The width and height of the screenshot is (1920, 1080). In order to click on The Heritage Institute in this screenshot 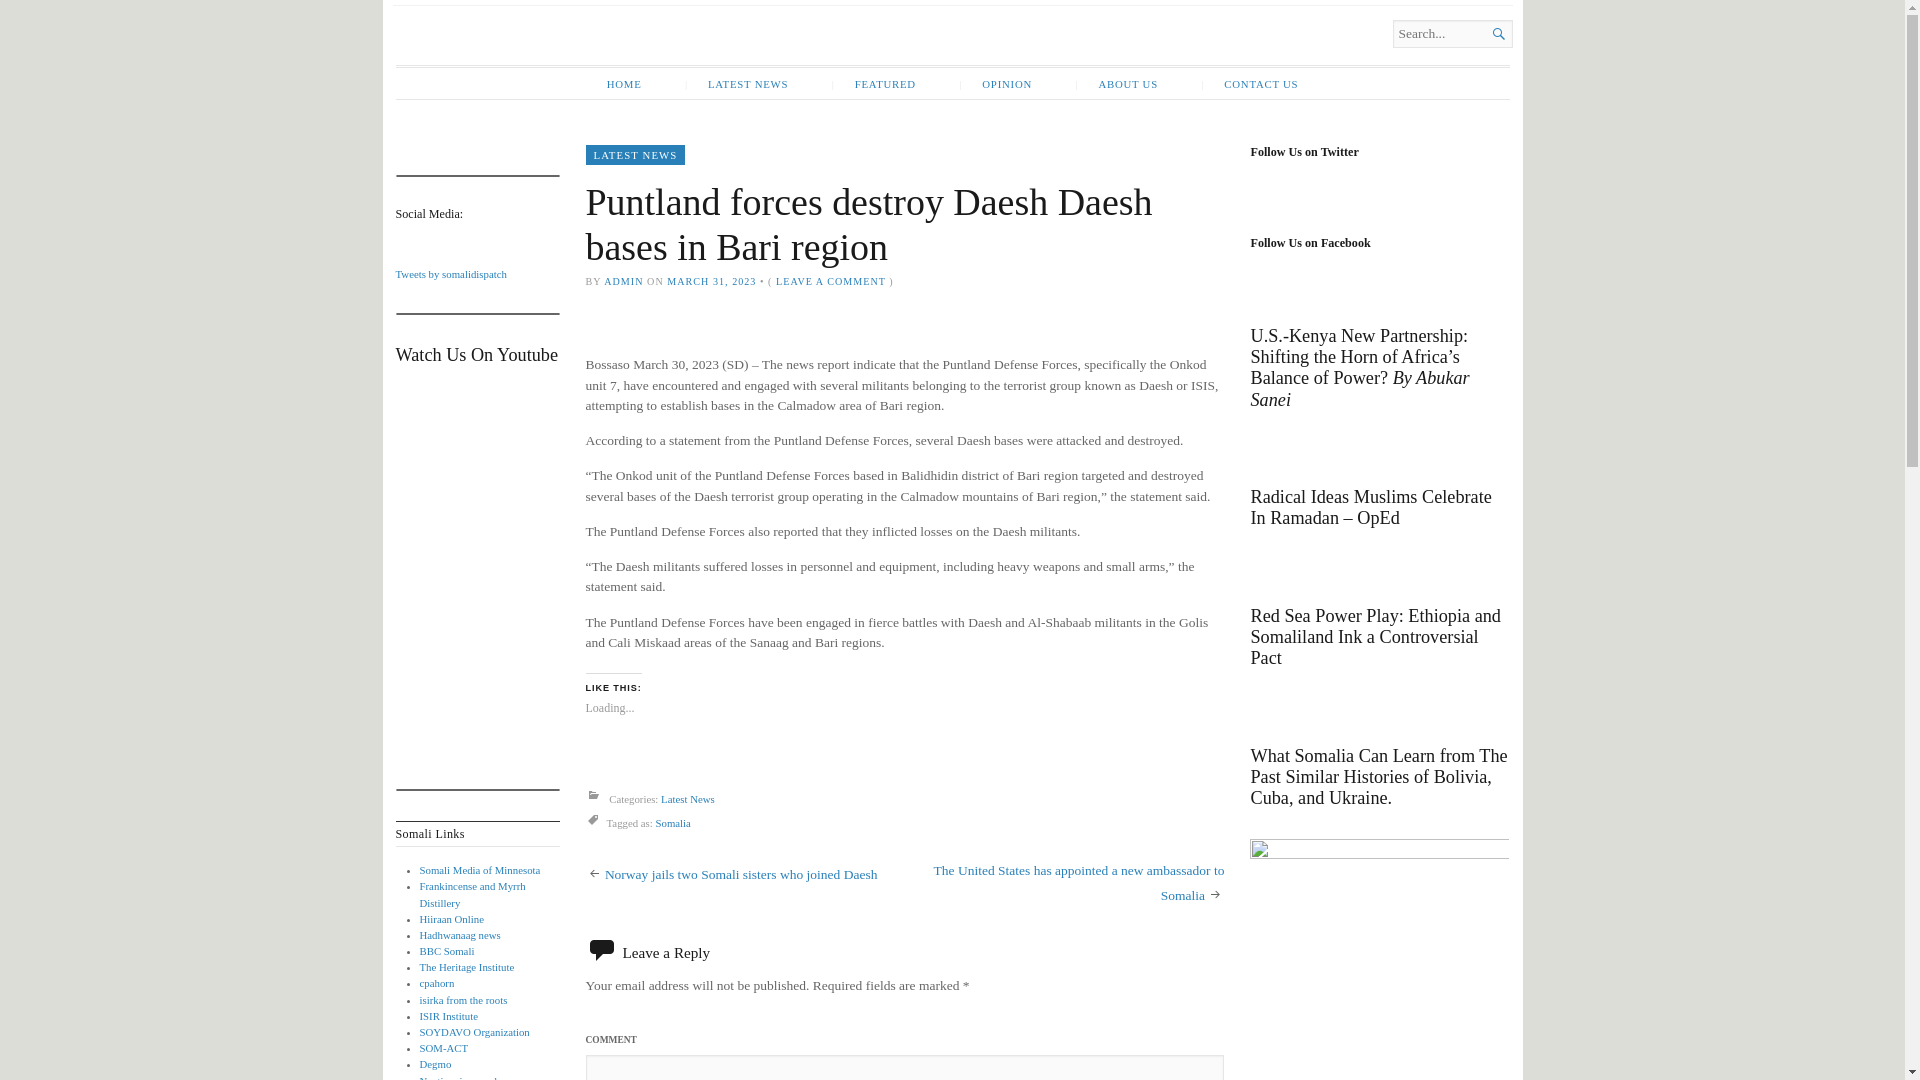, I will do `click(467, 967)`.